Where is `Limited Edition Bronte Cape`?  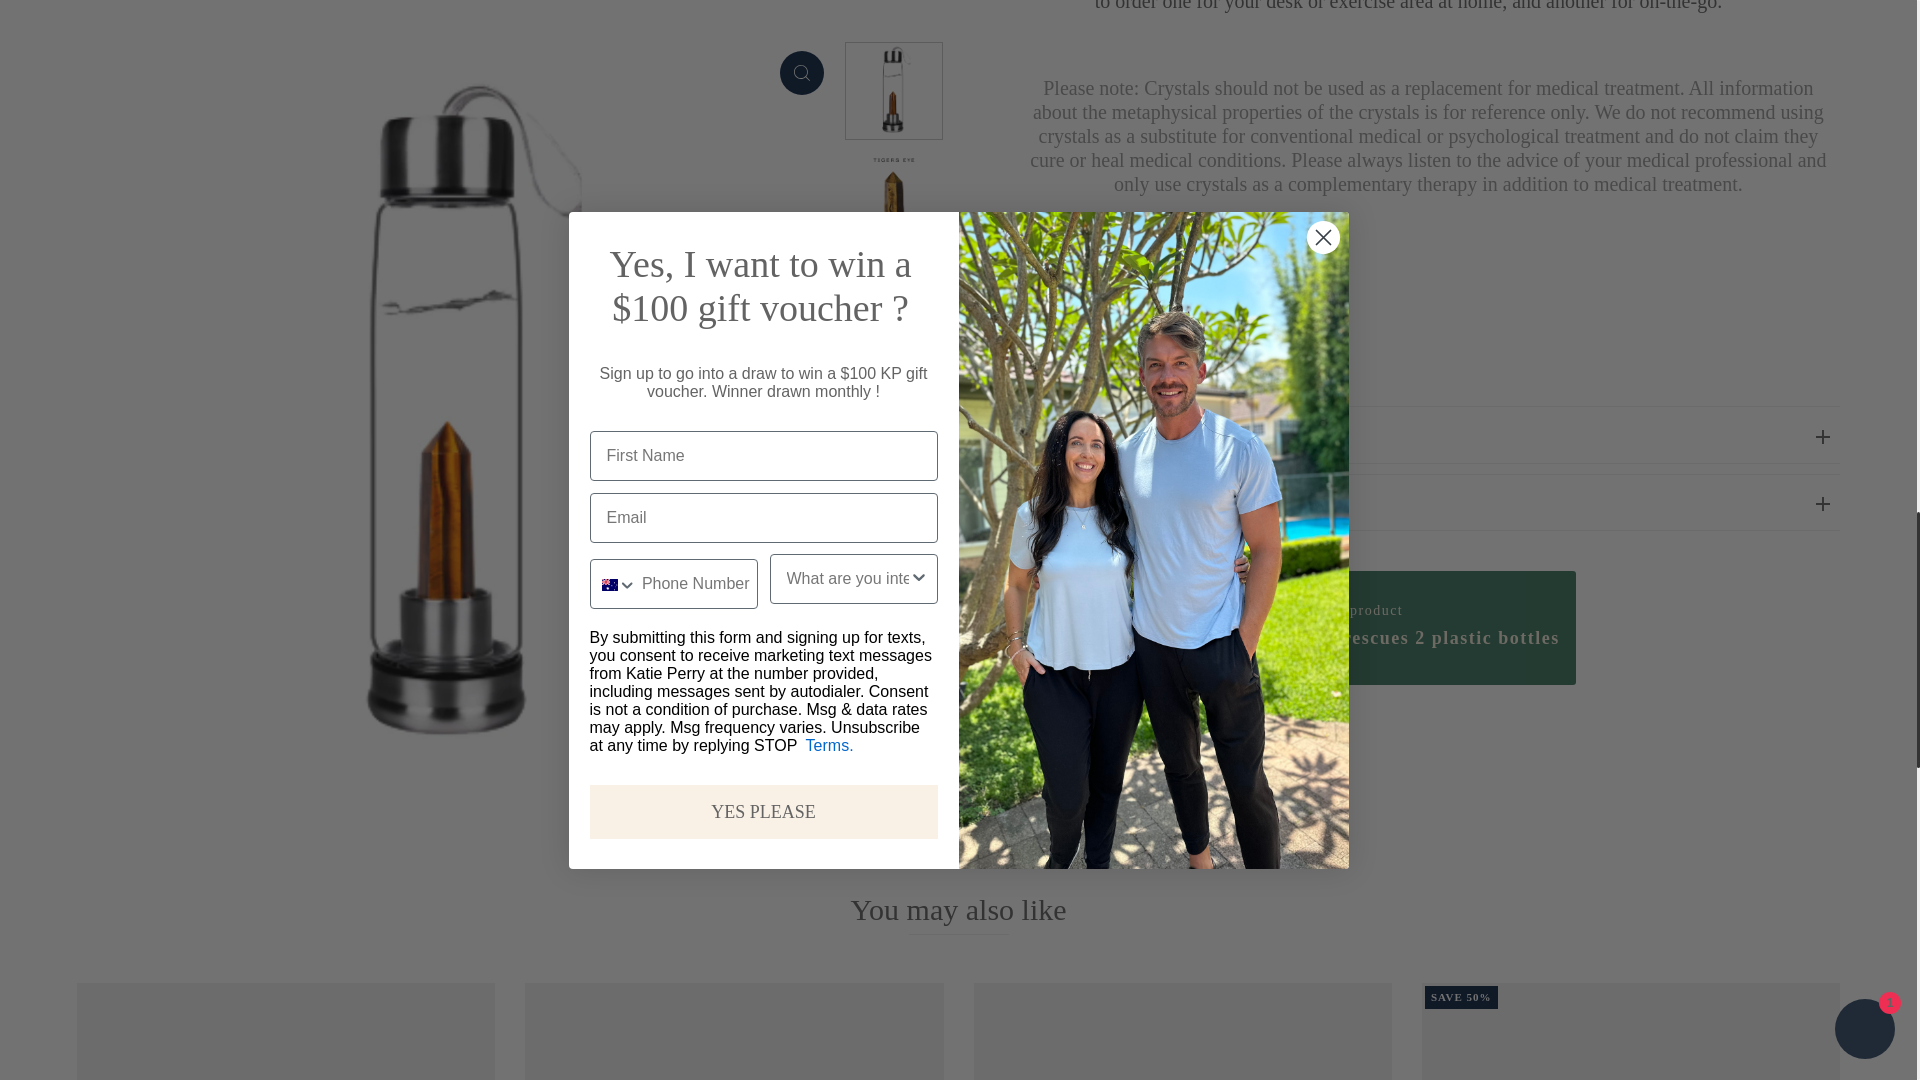 Limited Edition Bronte Cape is located at coordinates (733, 1031).